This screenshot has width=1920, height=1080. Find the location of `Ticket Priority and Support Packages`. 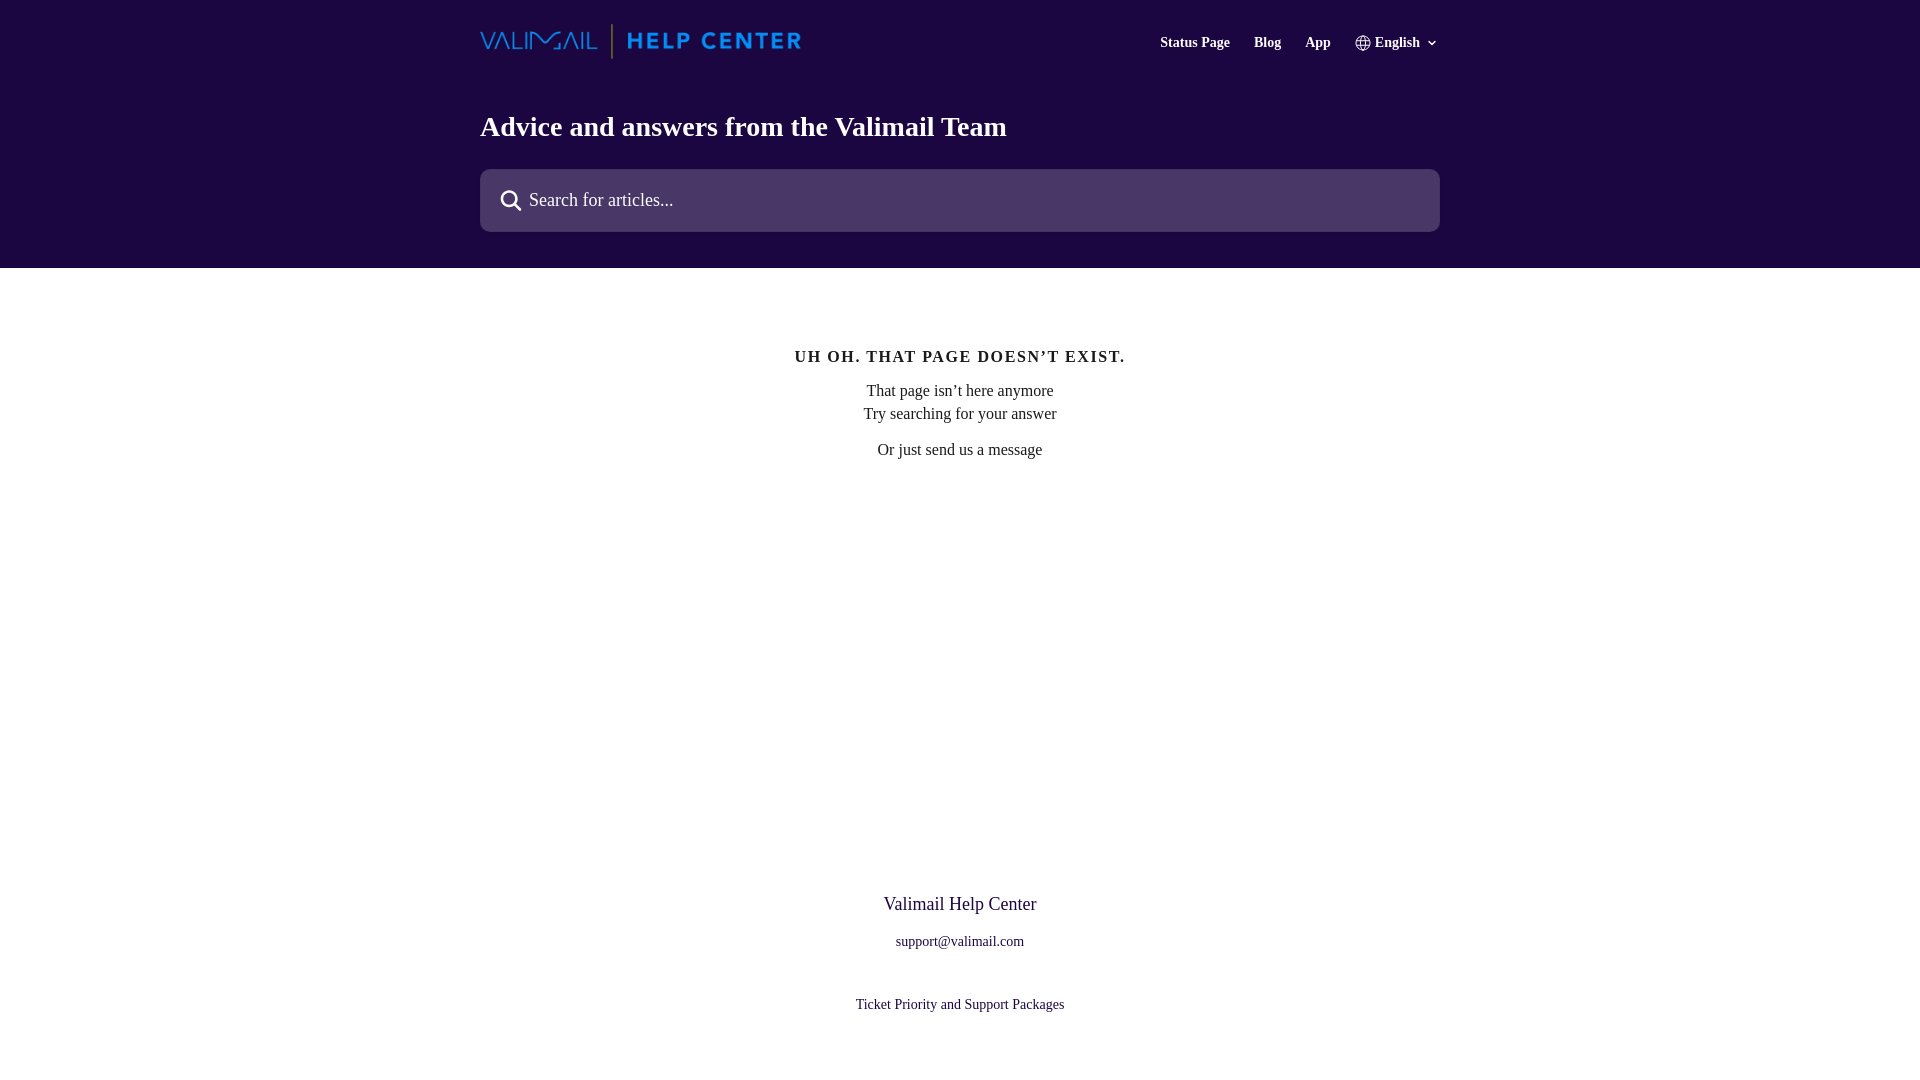

Ticket Priority and Support Packages is located at coordinates (960, 1004).